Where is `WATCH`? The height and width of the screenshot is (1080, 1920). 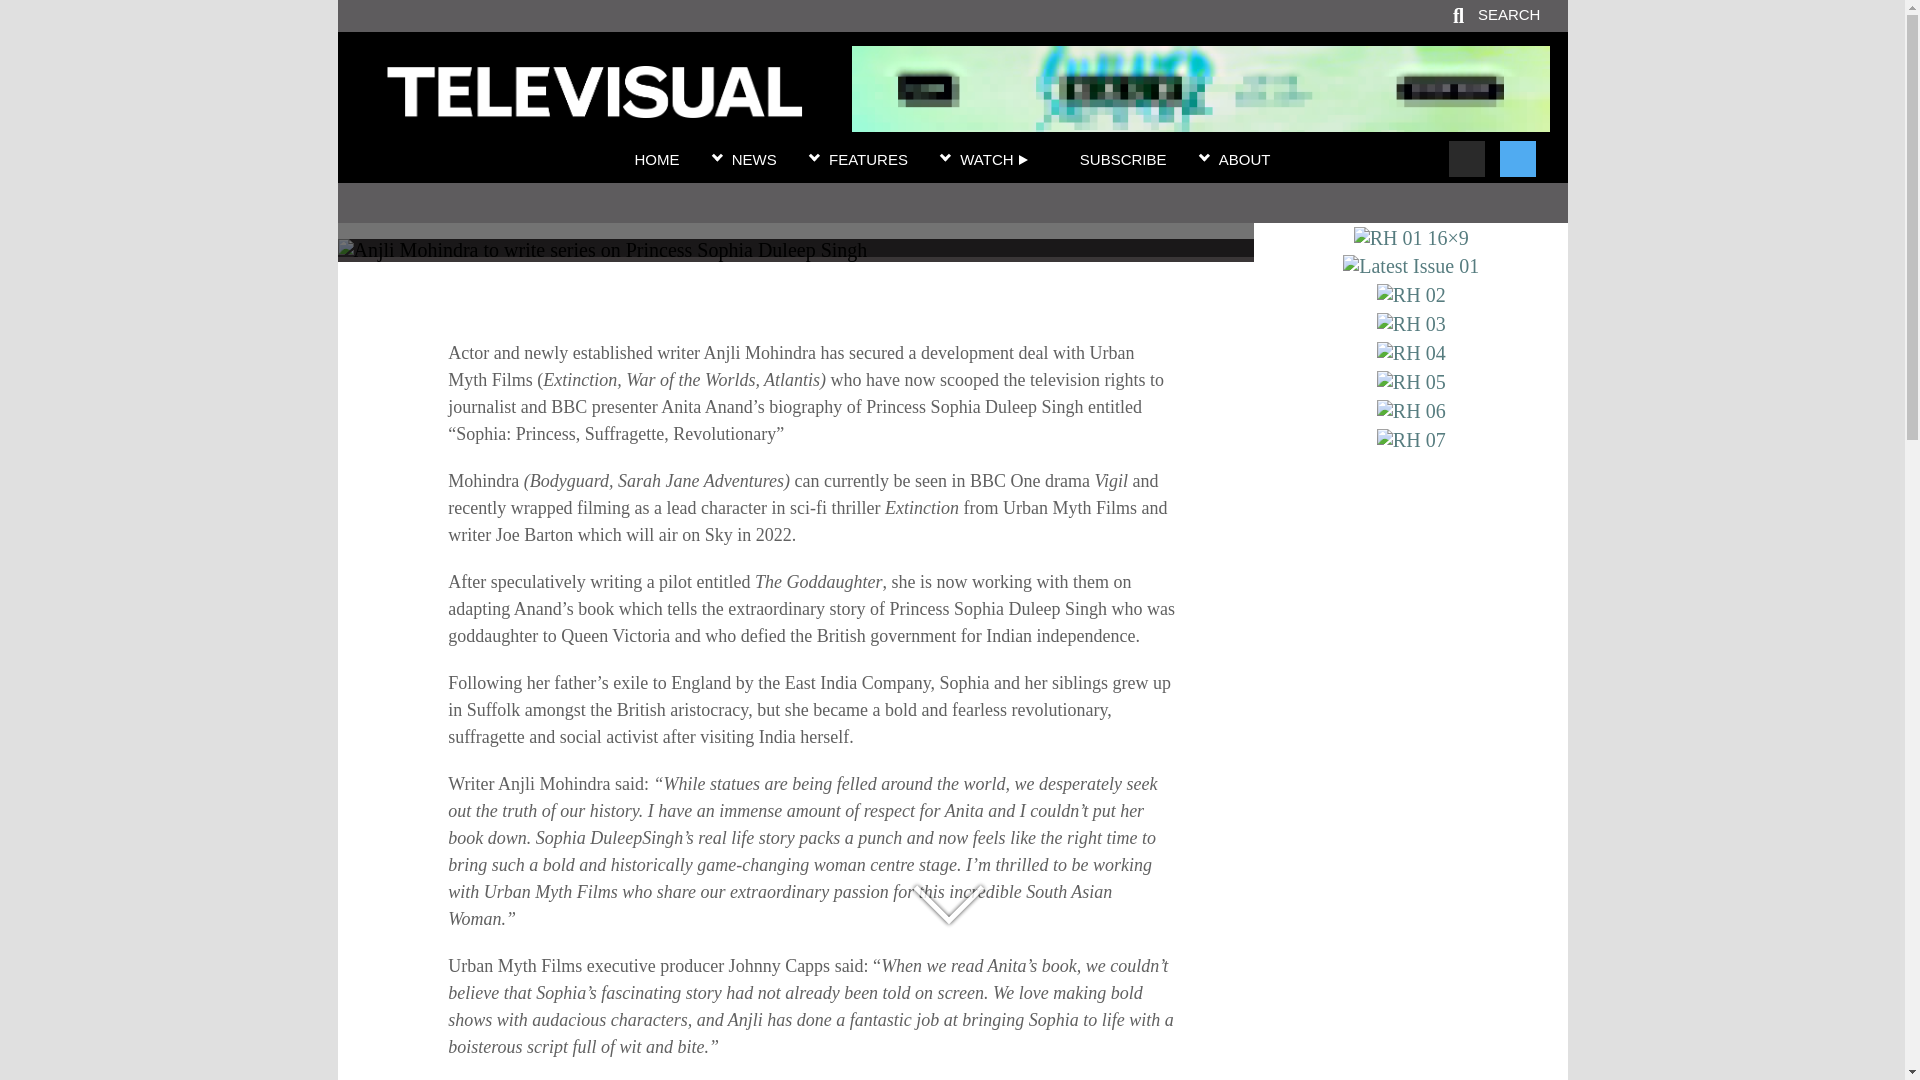
WATCH is located at coordinates (994, 160).